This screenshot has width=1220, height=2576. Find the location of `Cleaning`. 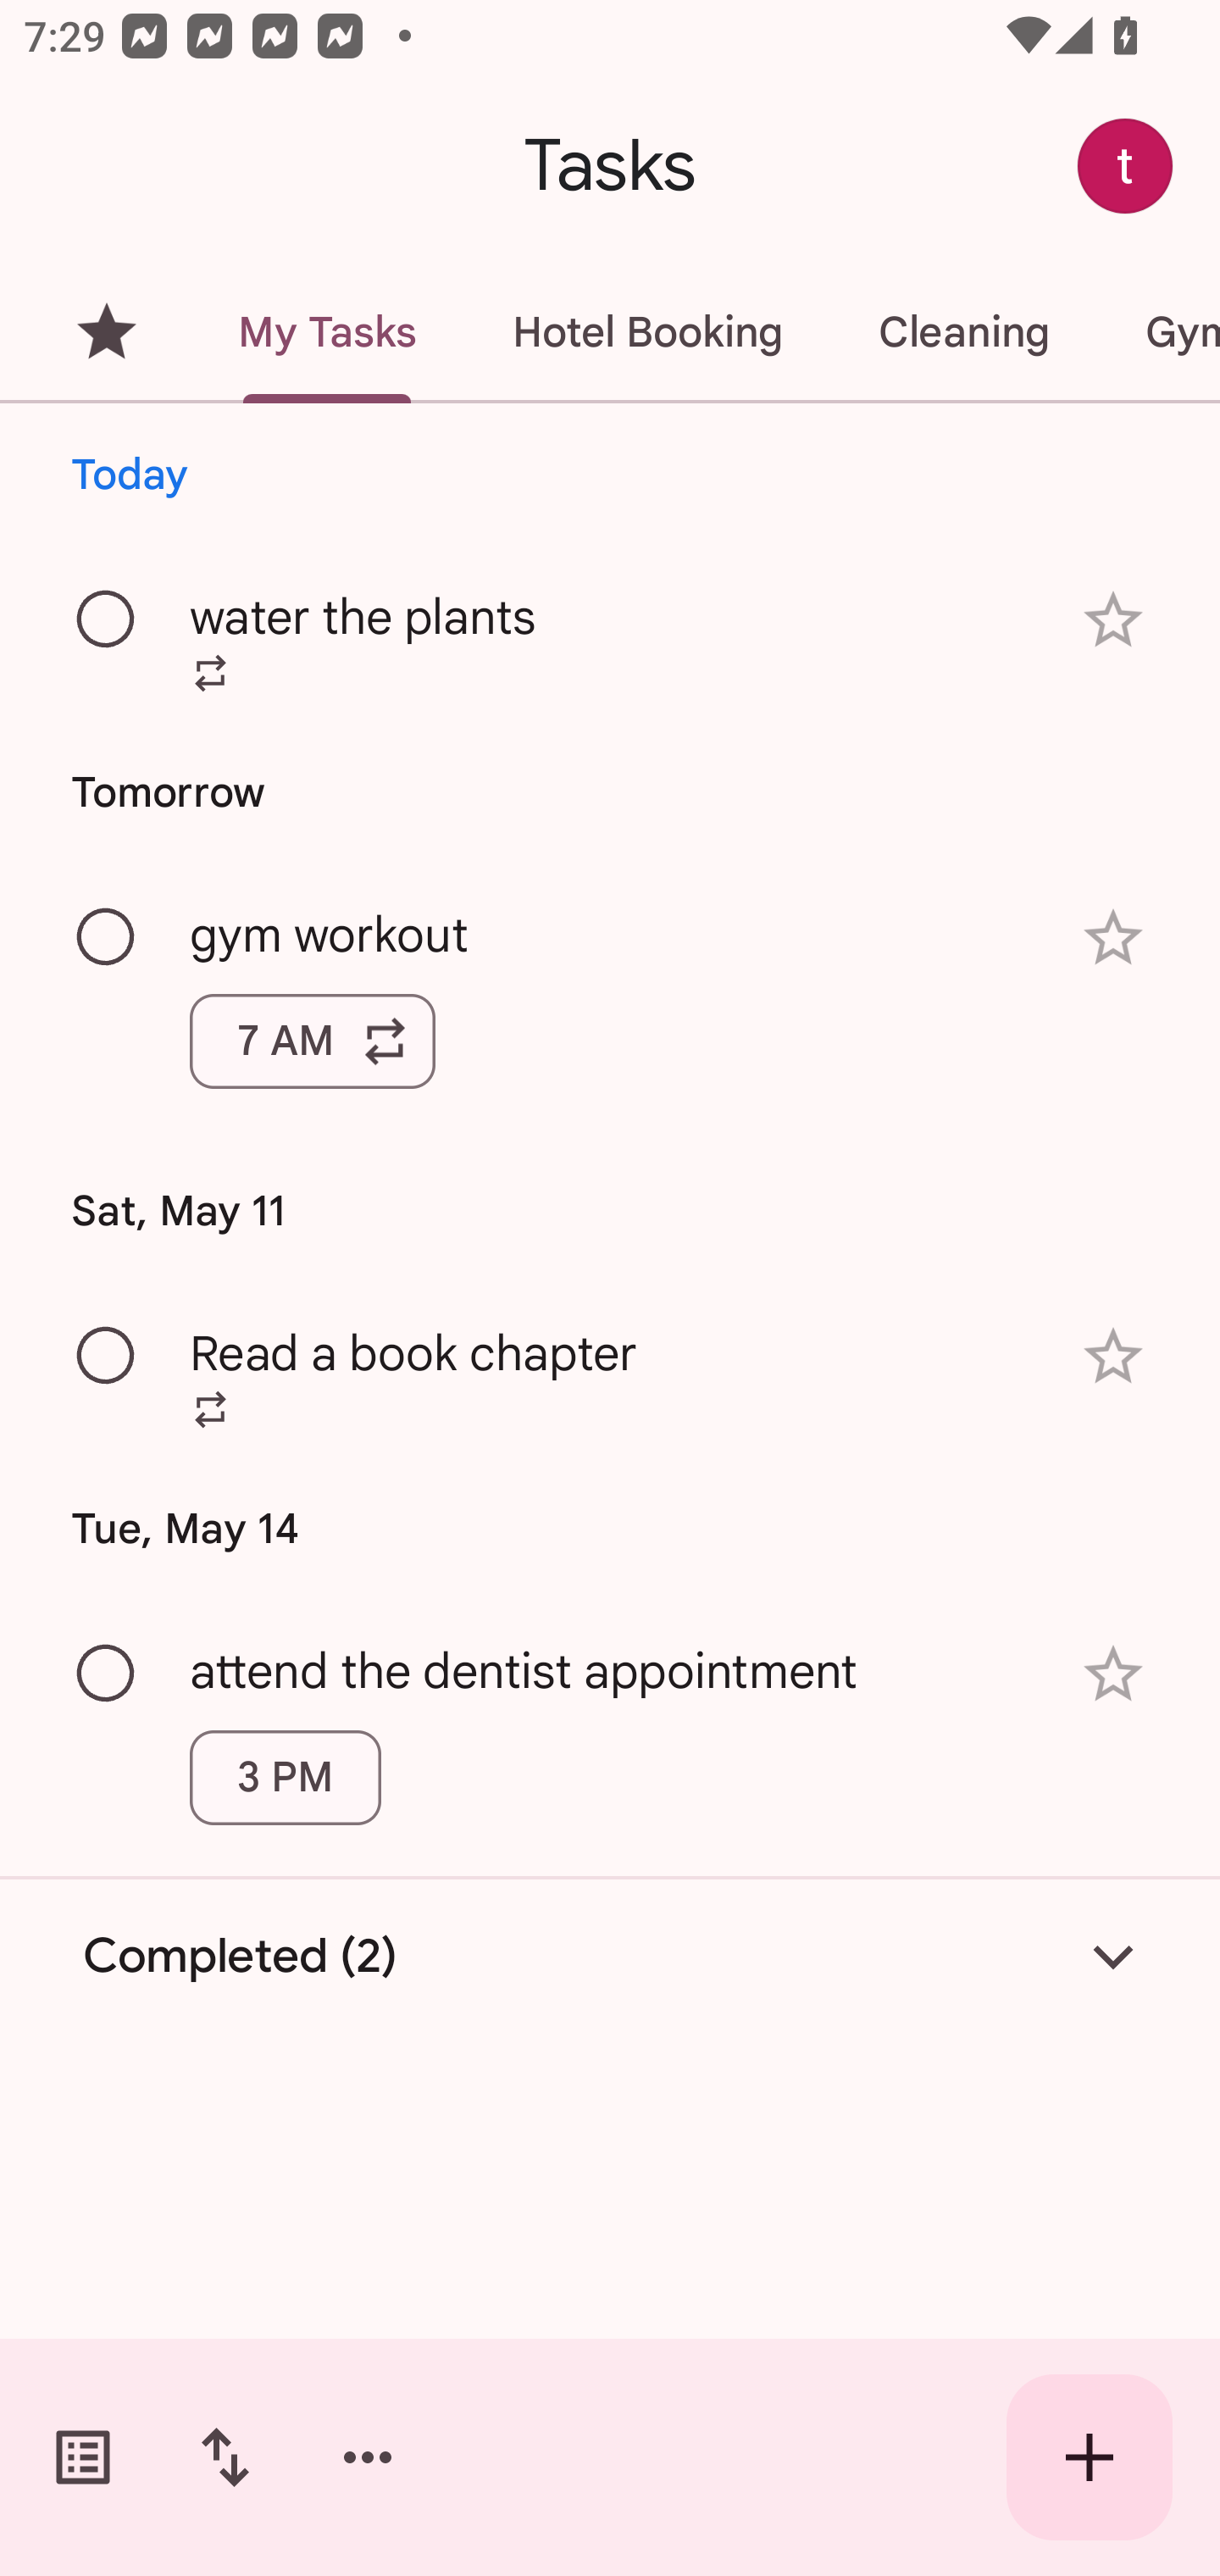

Cleaning is located at coordinates (963, 332).